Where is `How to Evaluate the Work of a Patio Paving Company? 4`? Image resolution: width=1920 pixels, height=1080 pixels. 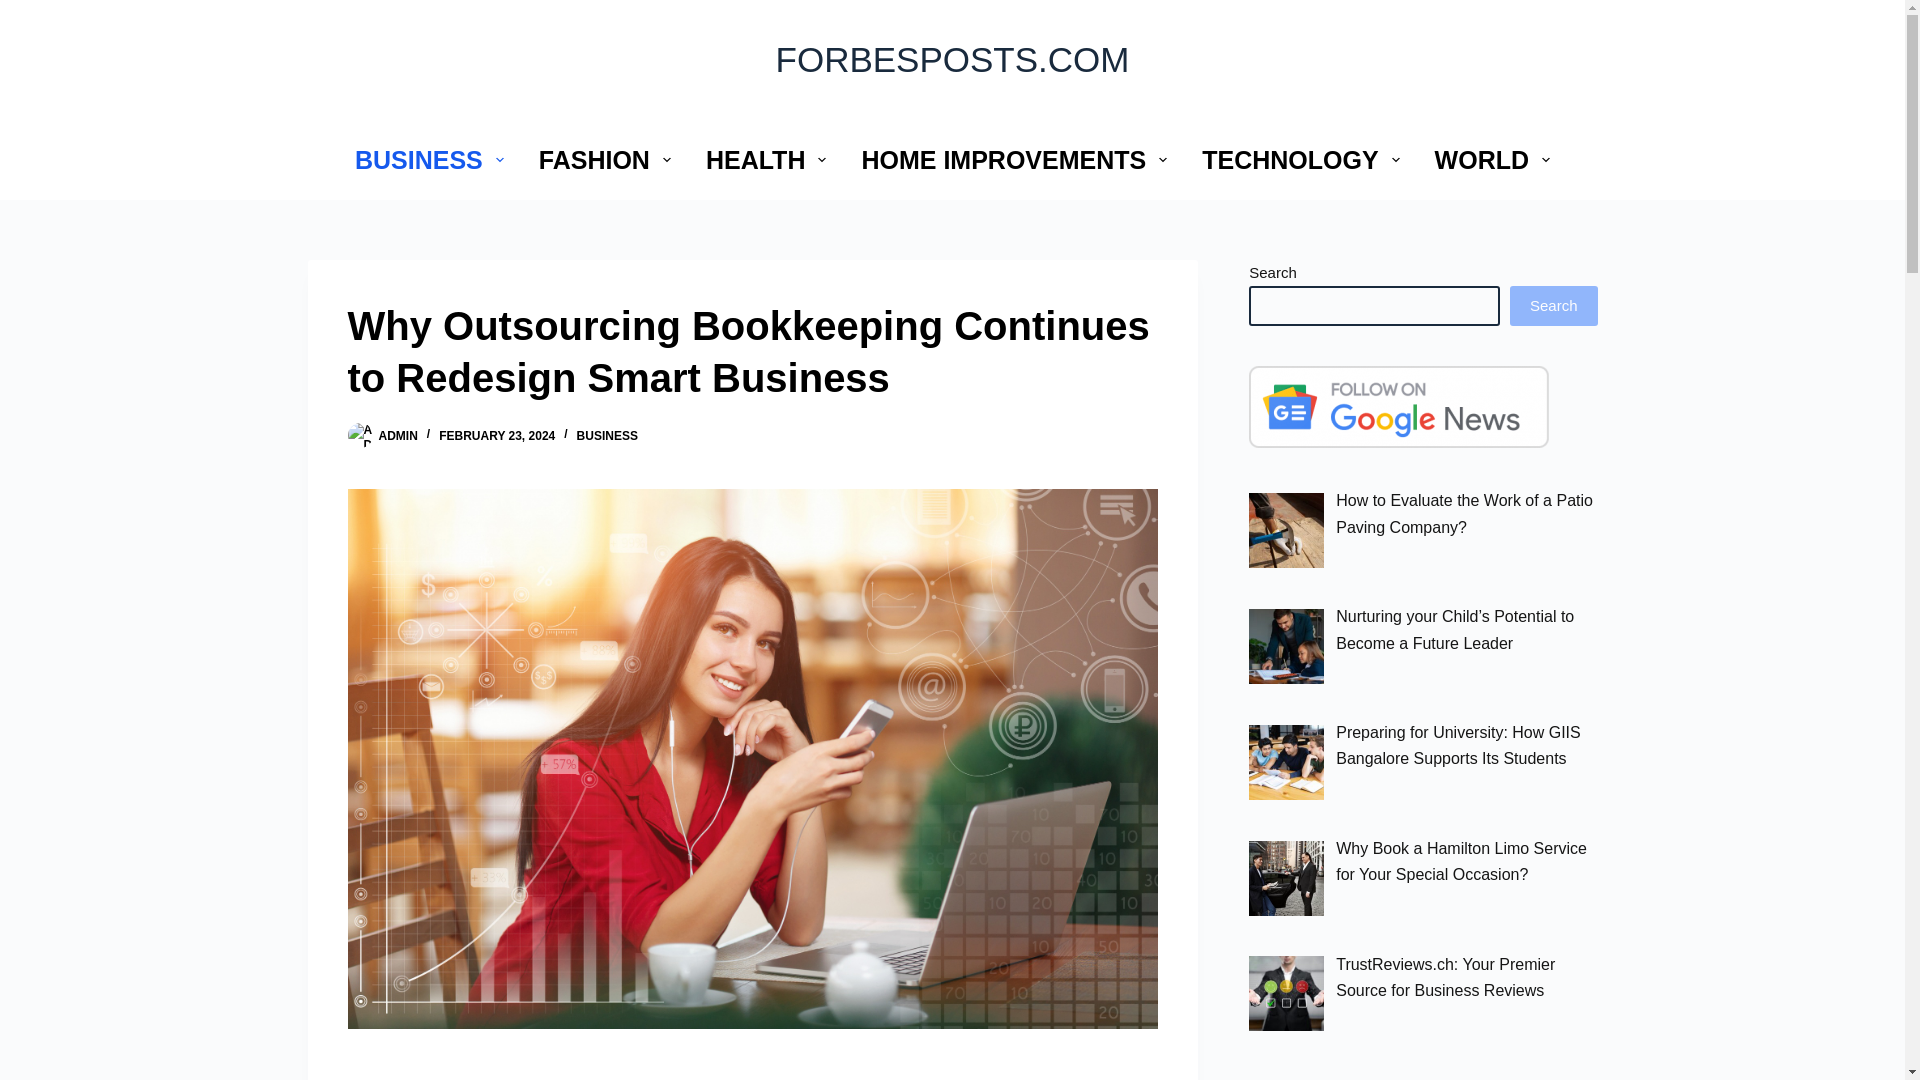 How to Evaluate the Work of a Patio Paving Company? 4 is located at coordinates (1286, 530).